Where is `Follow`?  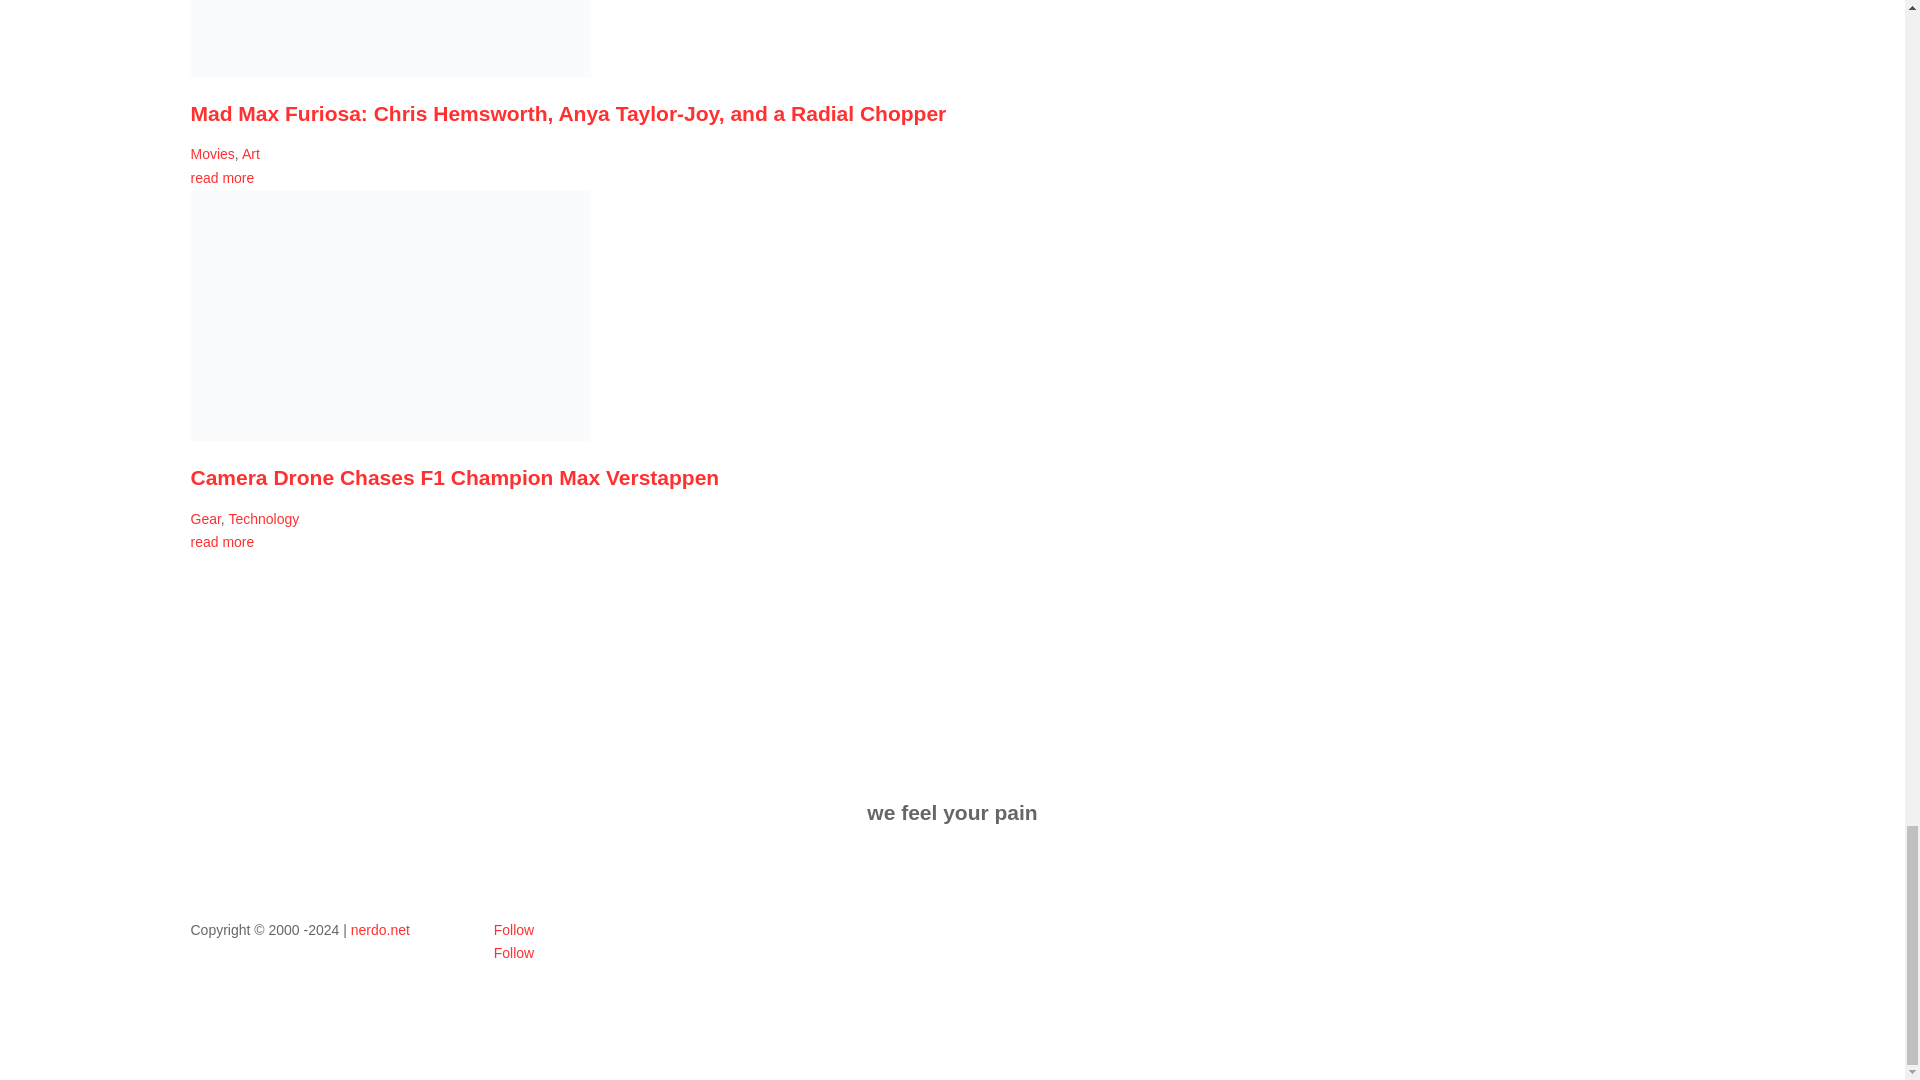 Follow is located at coordinates (513, 953).